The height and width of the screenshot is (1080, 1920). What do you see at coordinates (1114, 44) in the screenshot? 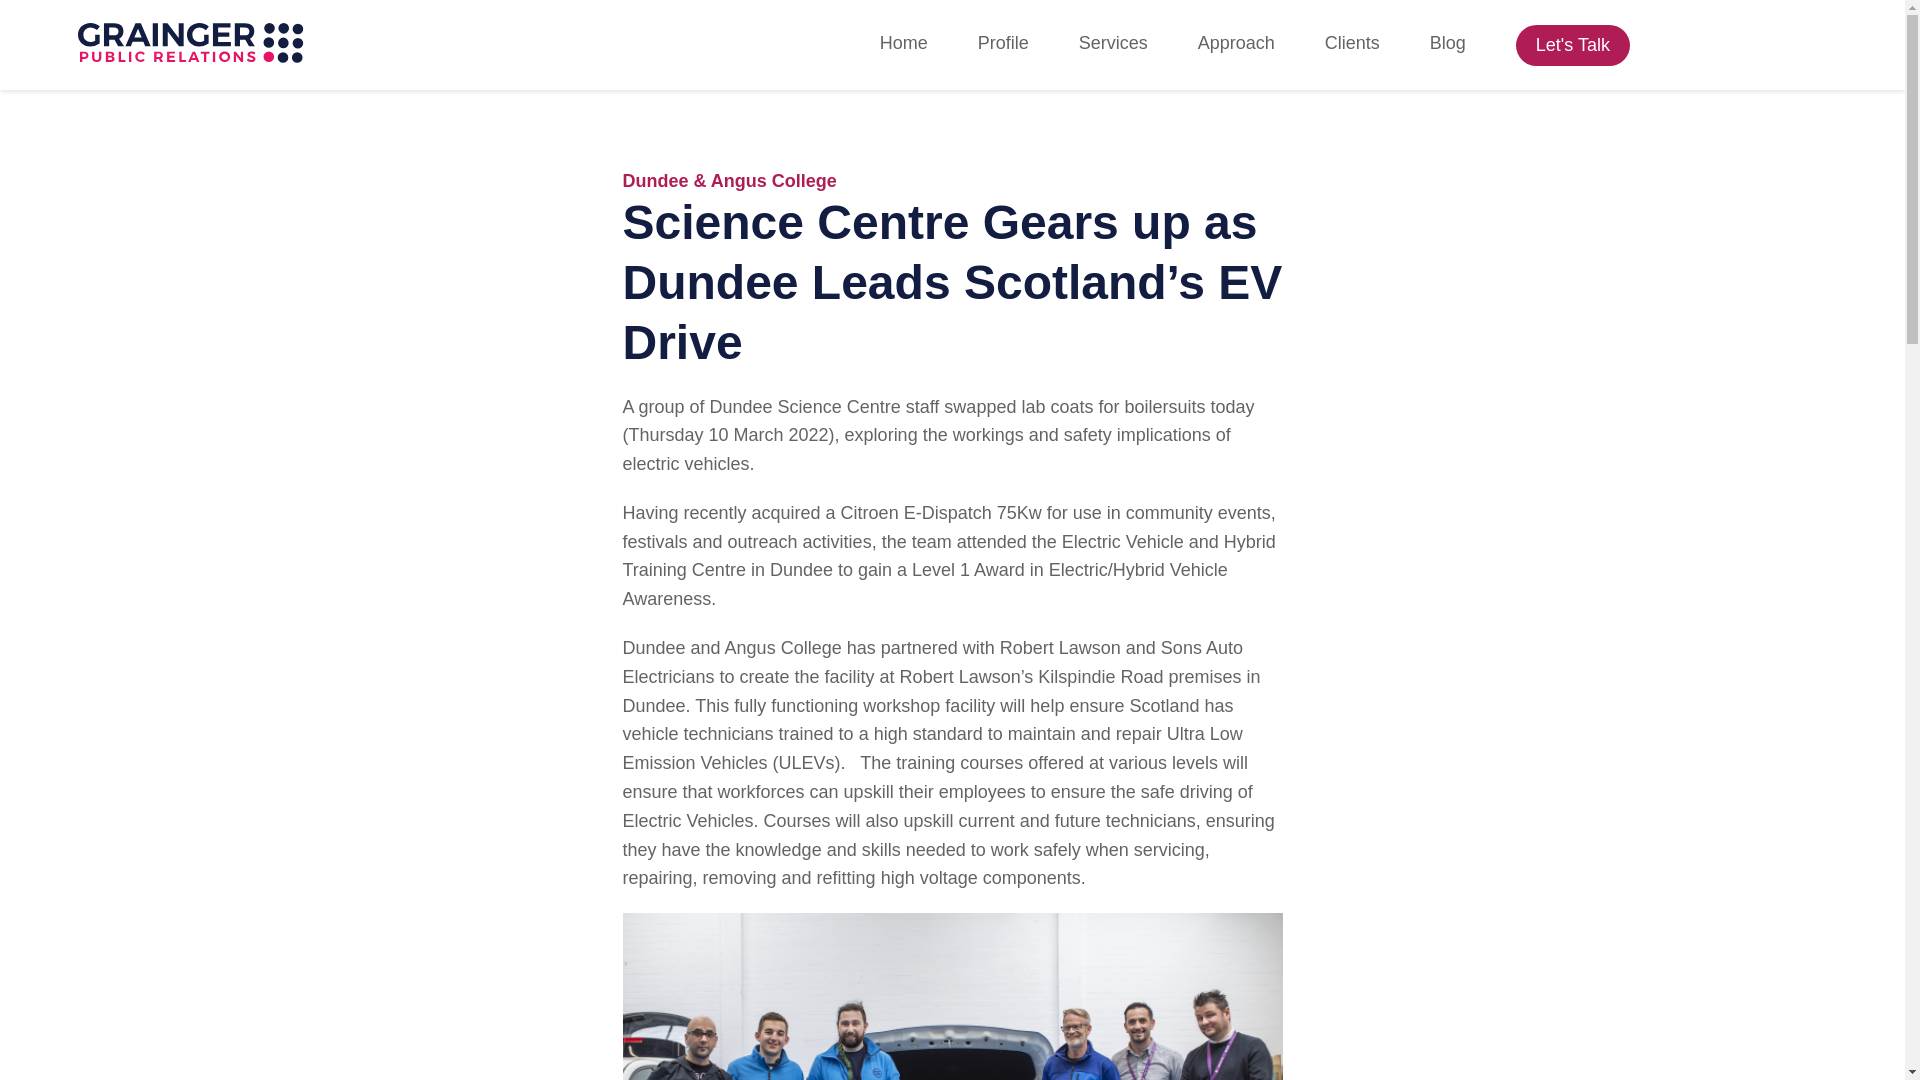
I see `Services` at bounding box center [1114, 44].